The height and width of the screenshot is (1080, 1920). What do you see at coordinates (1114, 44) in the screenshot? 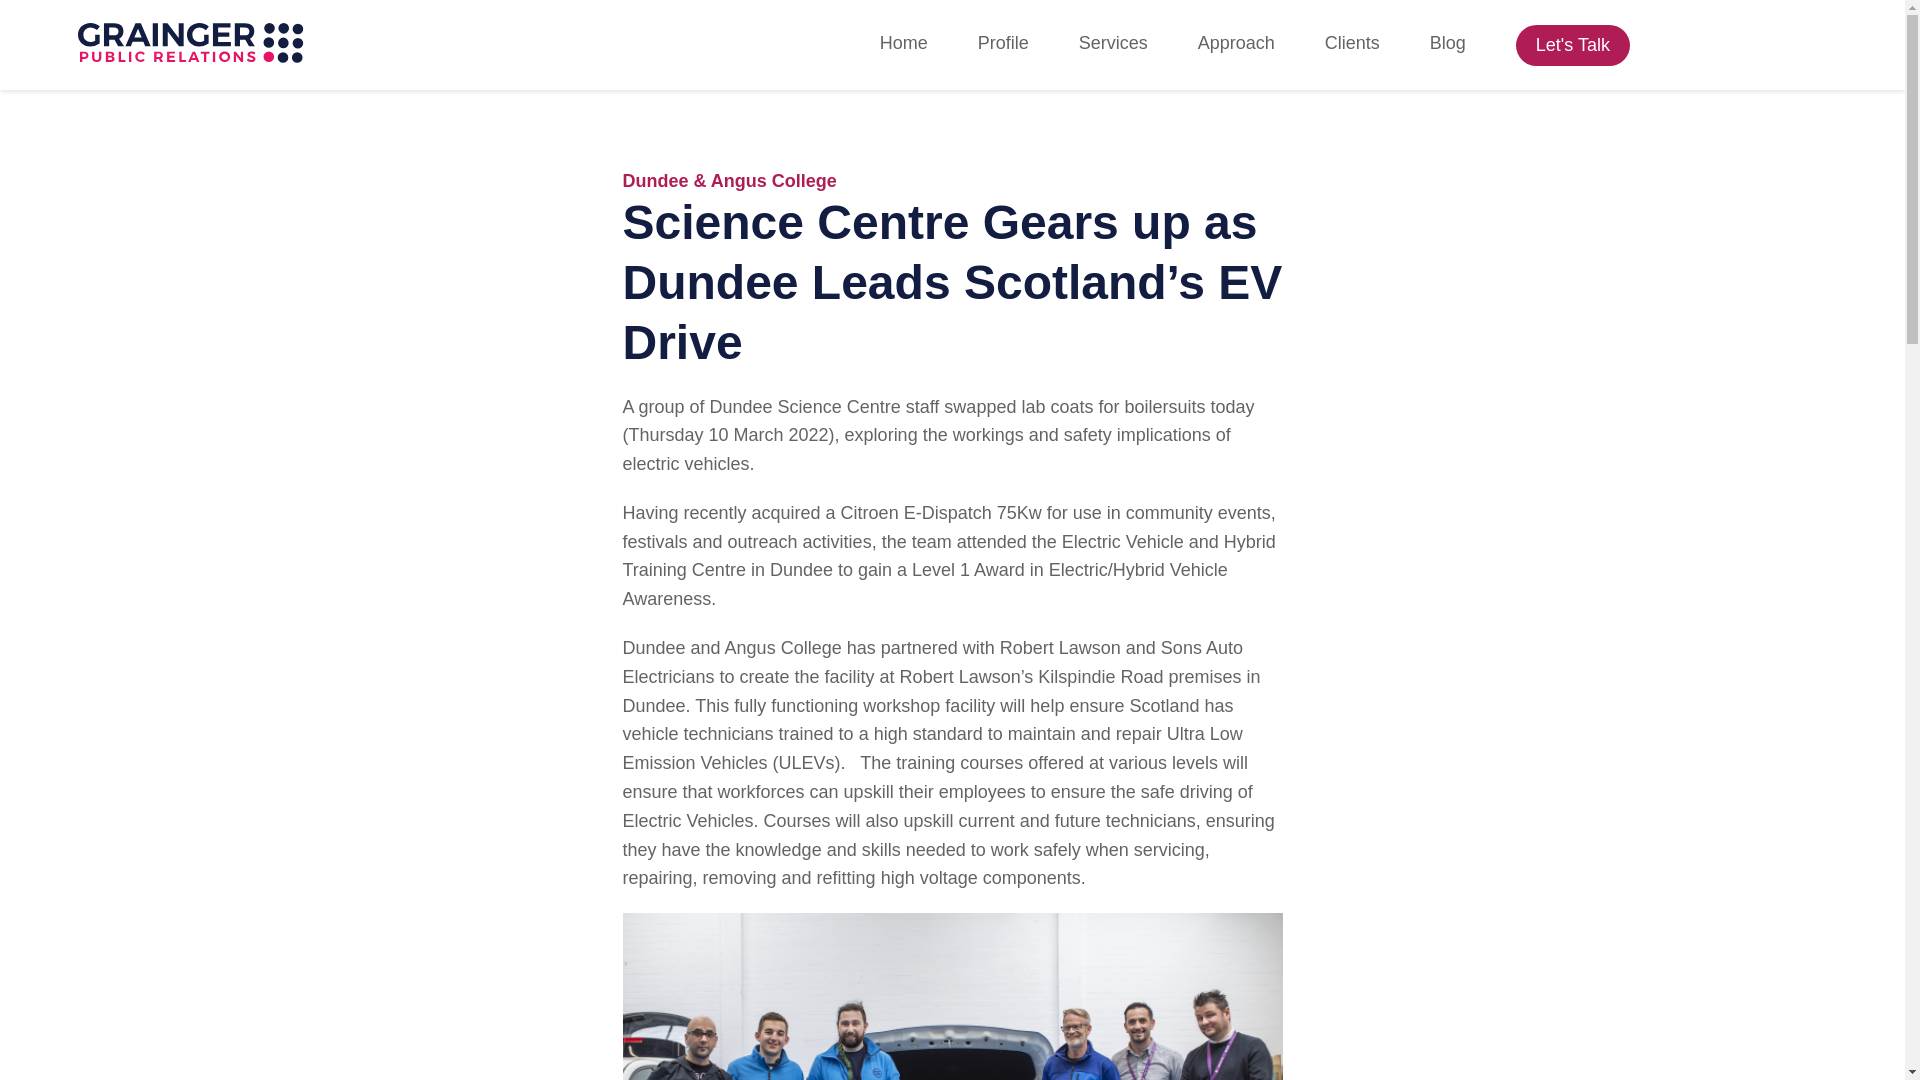
I see `Services` at bounding box center [1114, 44].